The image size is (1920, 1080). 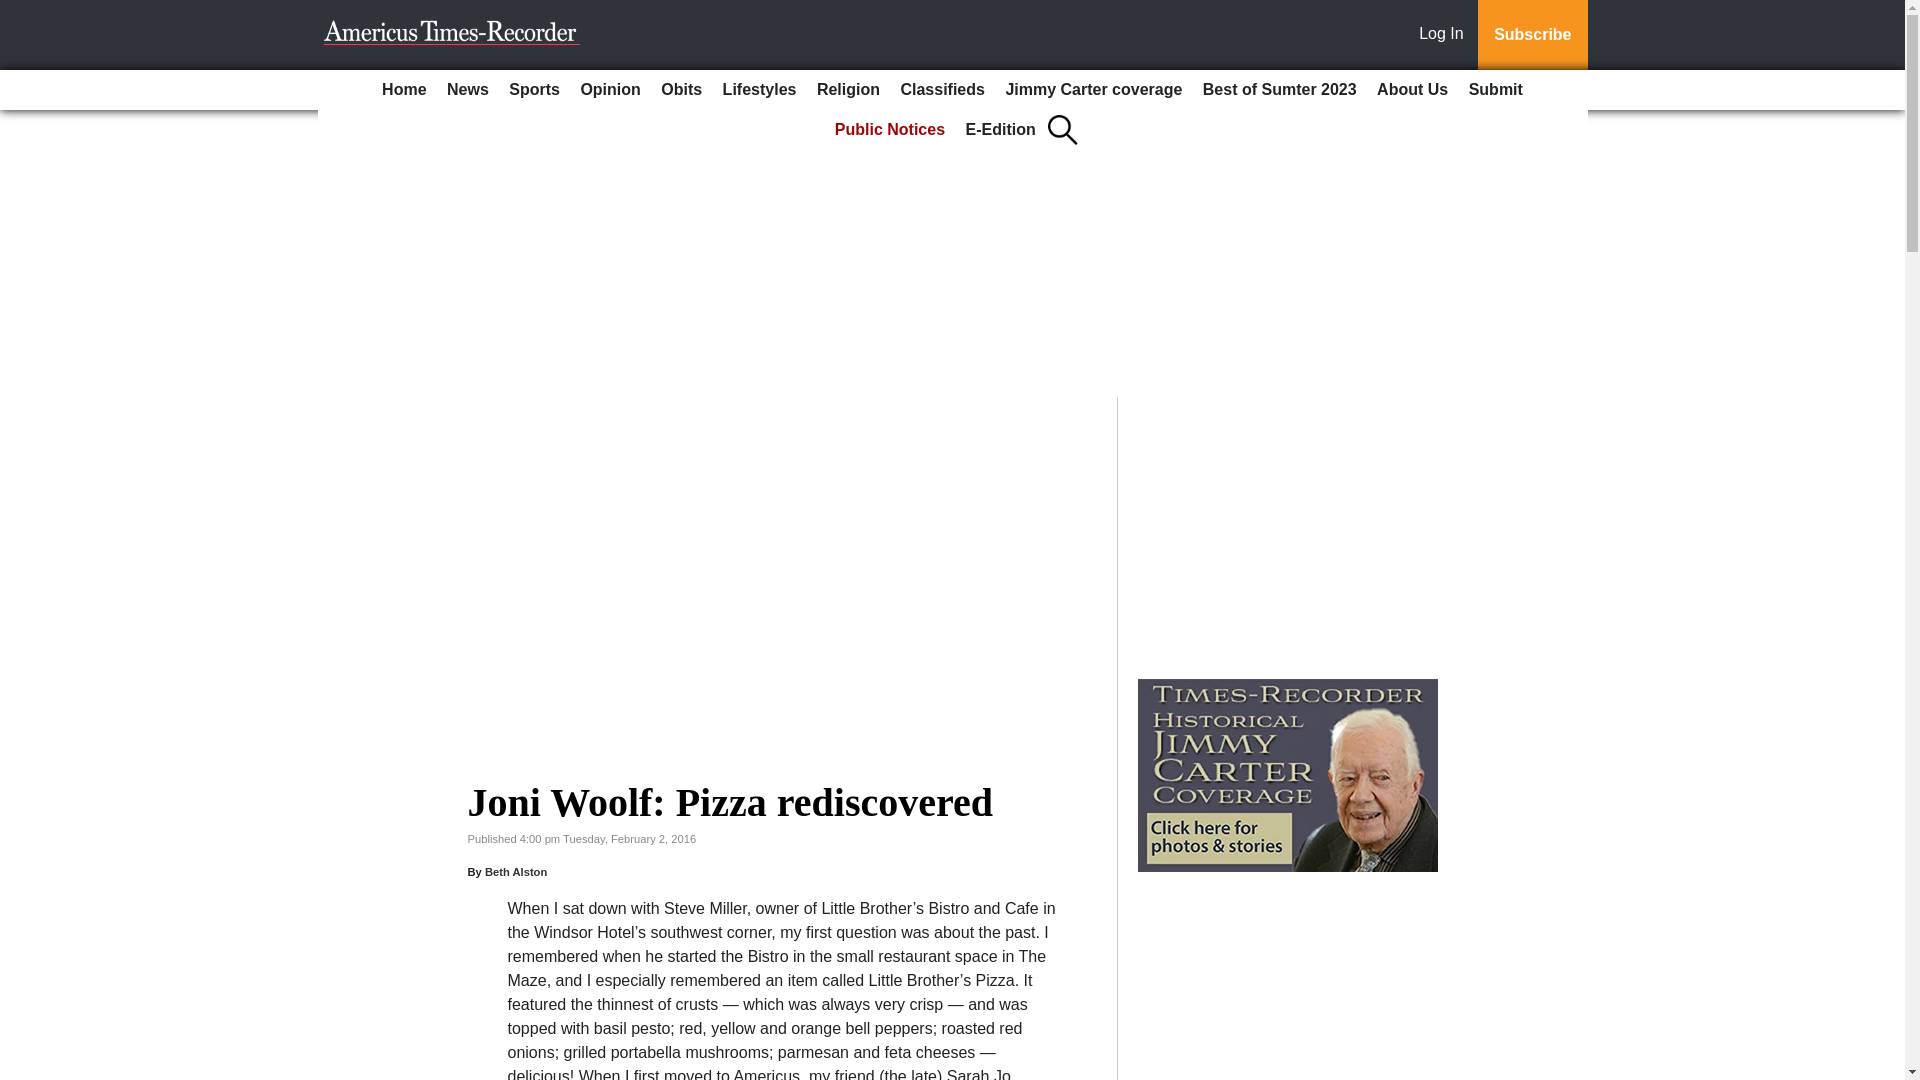 What do you see at coordinates (890, 130) in the screenshot?
I see `Public Notices` at bounding box center [890, 130].